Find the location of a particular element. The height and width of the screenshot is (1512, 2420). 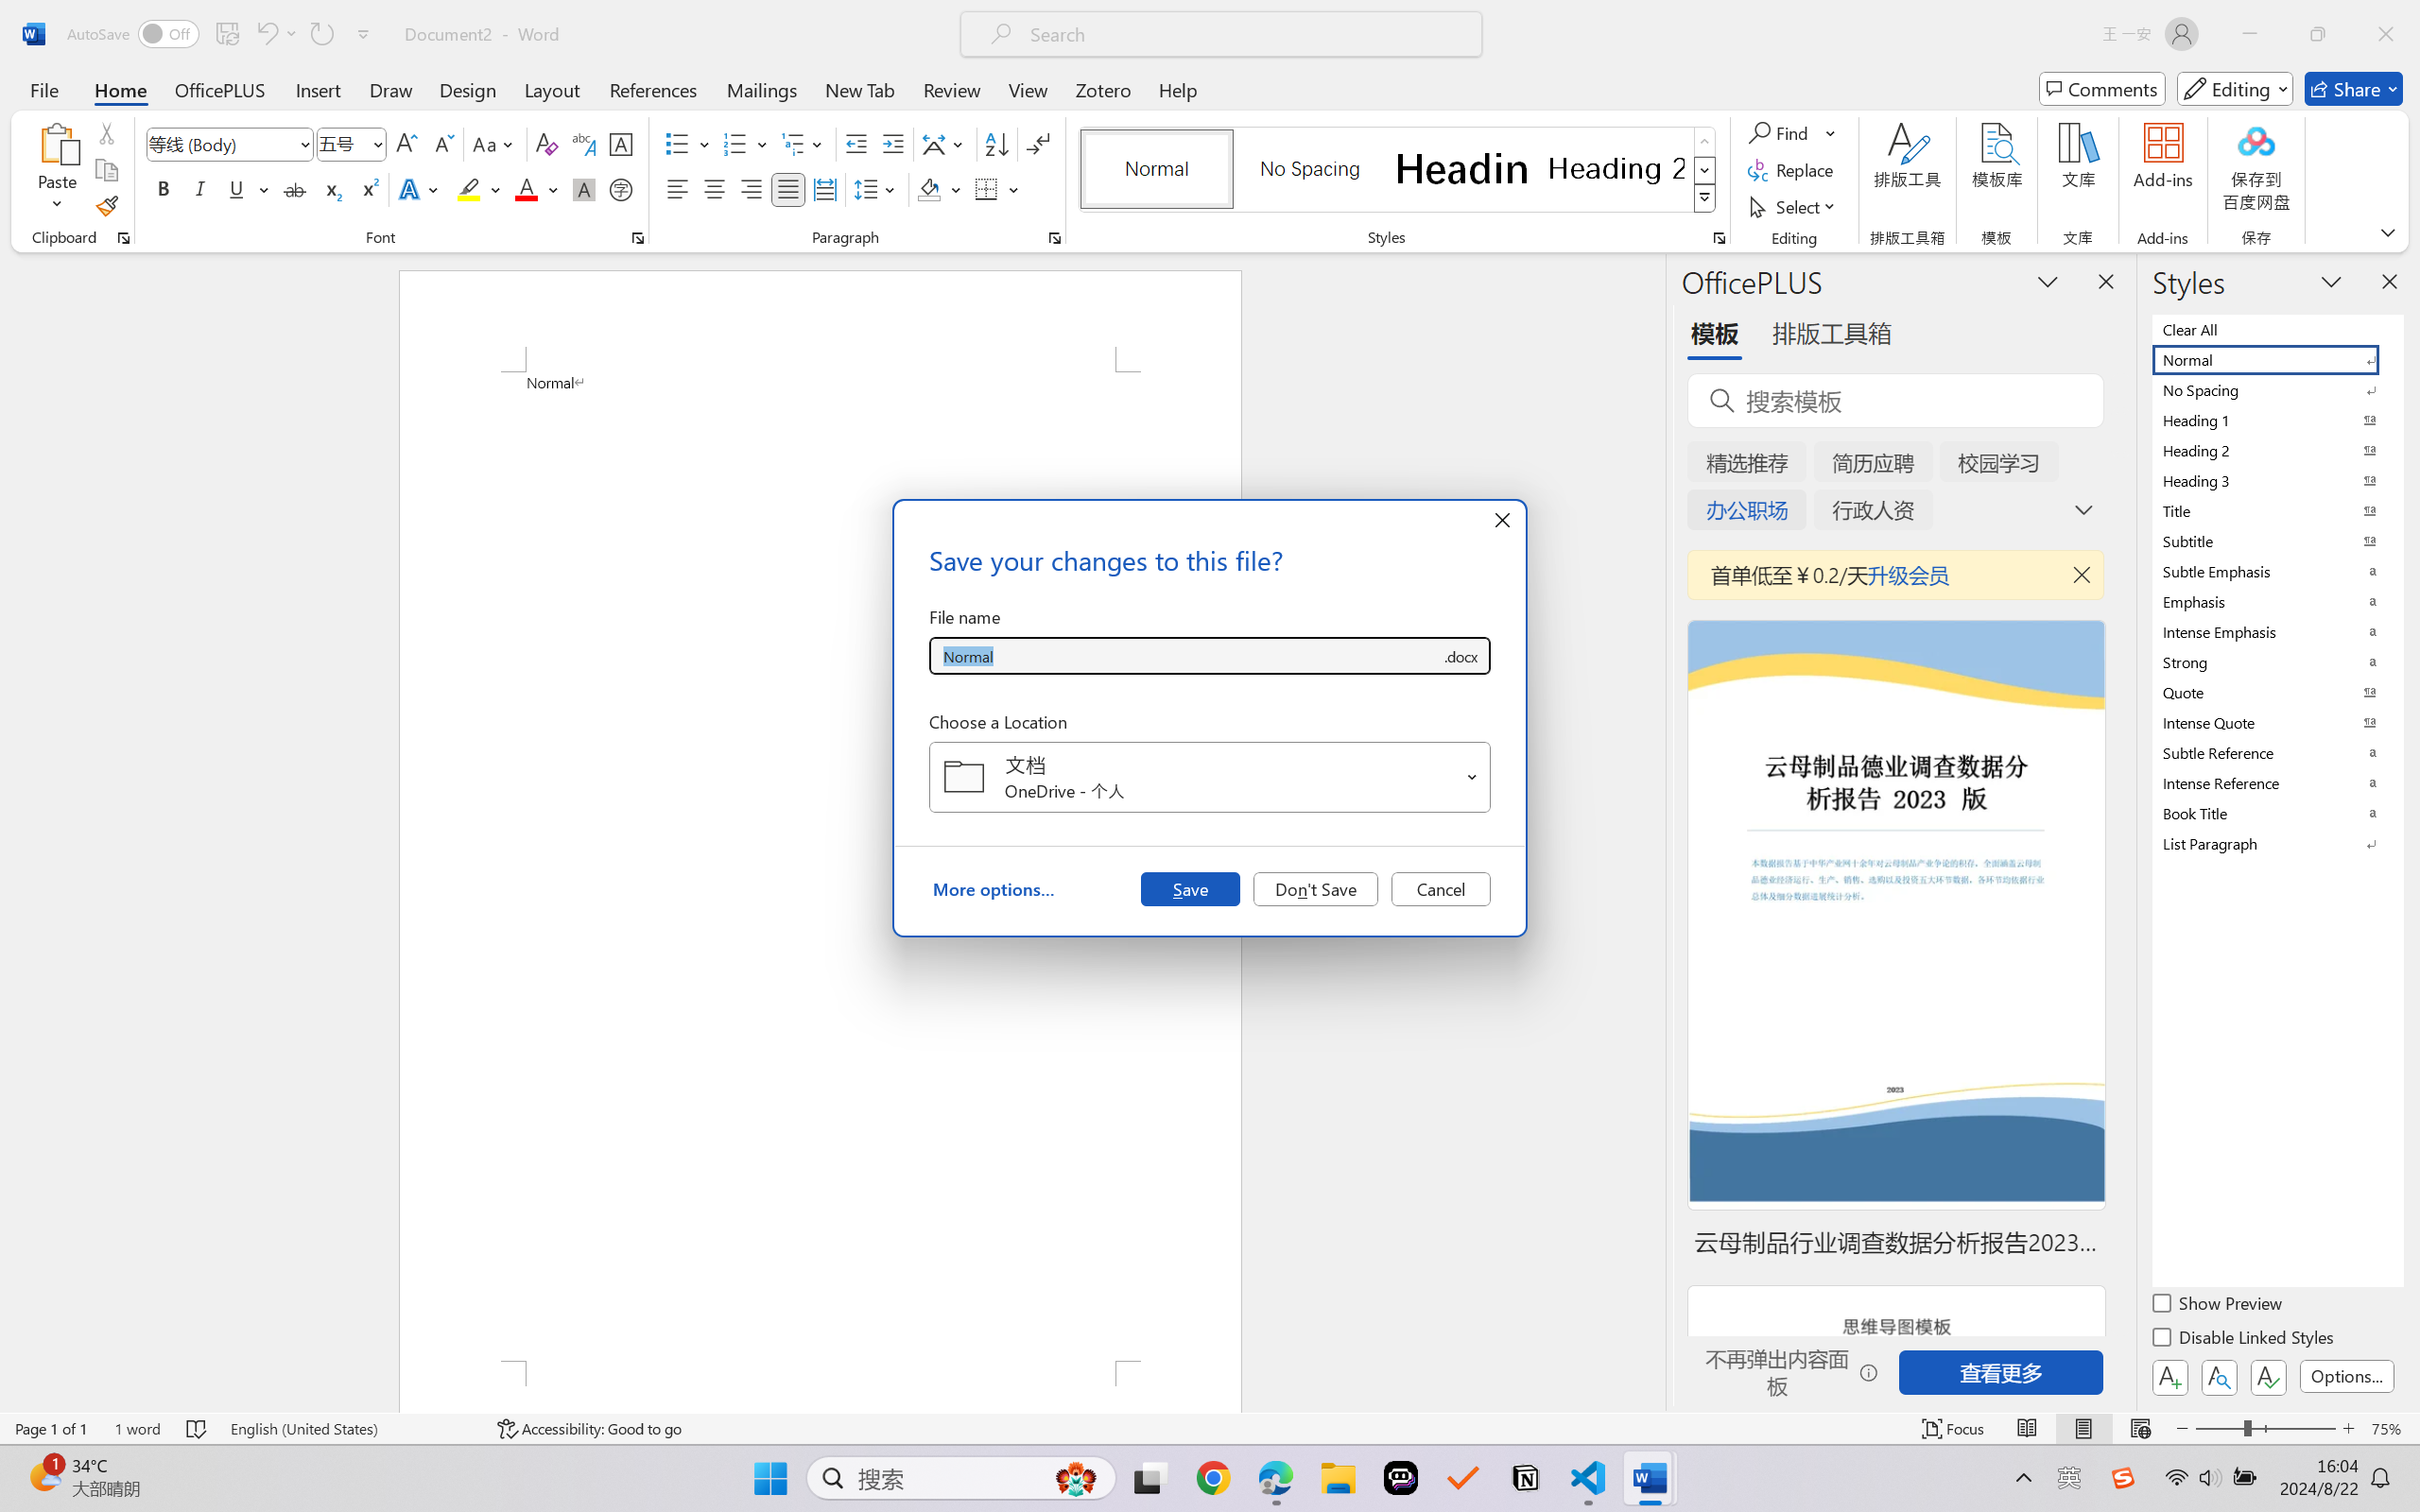

Center is located at coordinates (714, 189).